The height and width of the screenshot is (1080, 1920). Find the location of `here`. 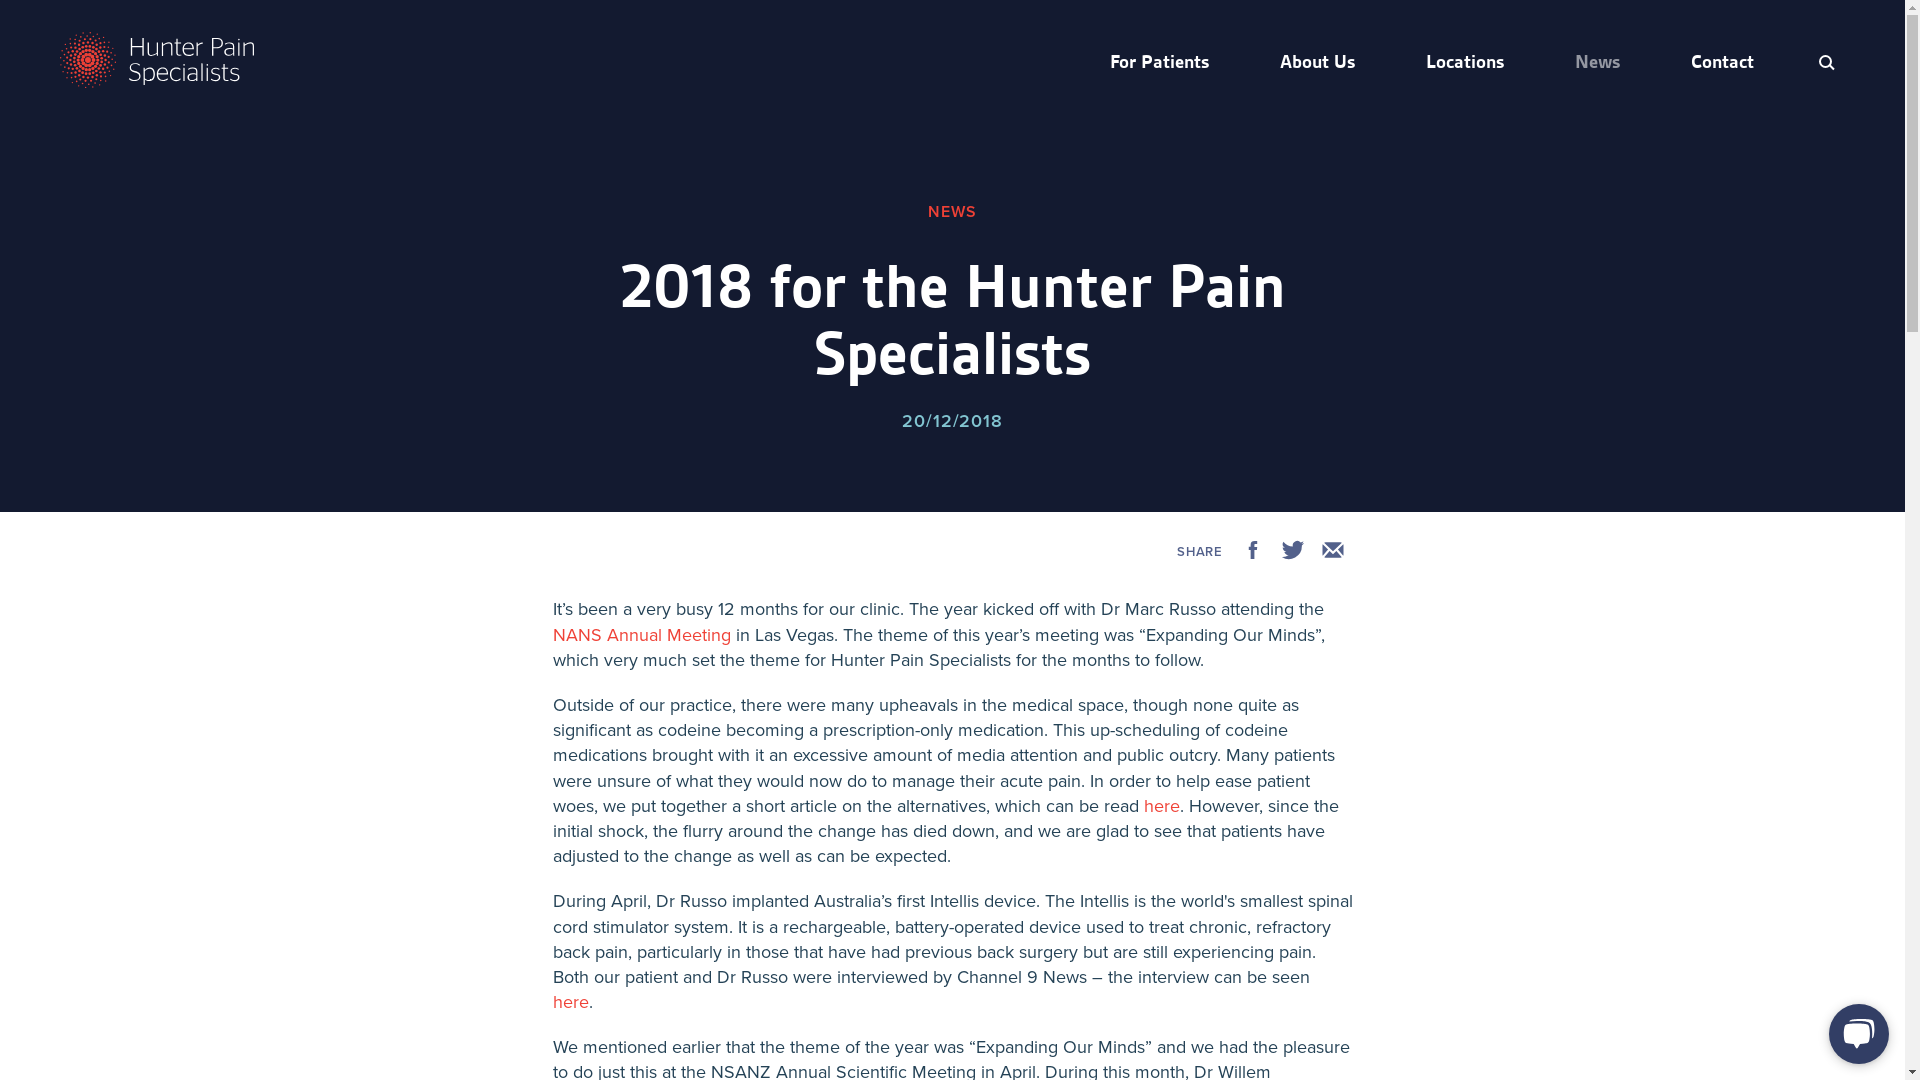

here is located at coordinates (570, 1002).